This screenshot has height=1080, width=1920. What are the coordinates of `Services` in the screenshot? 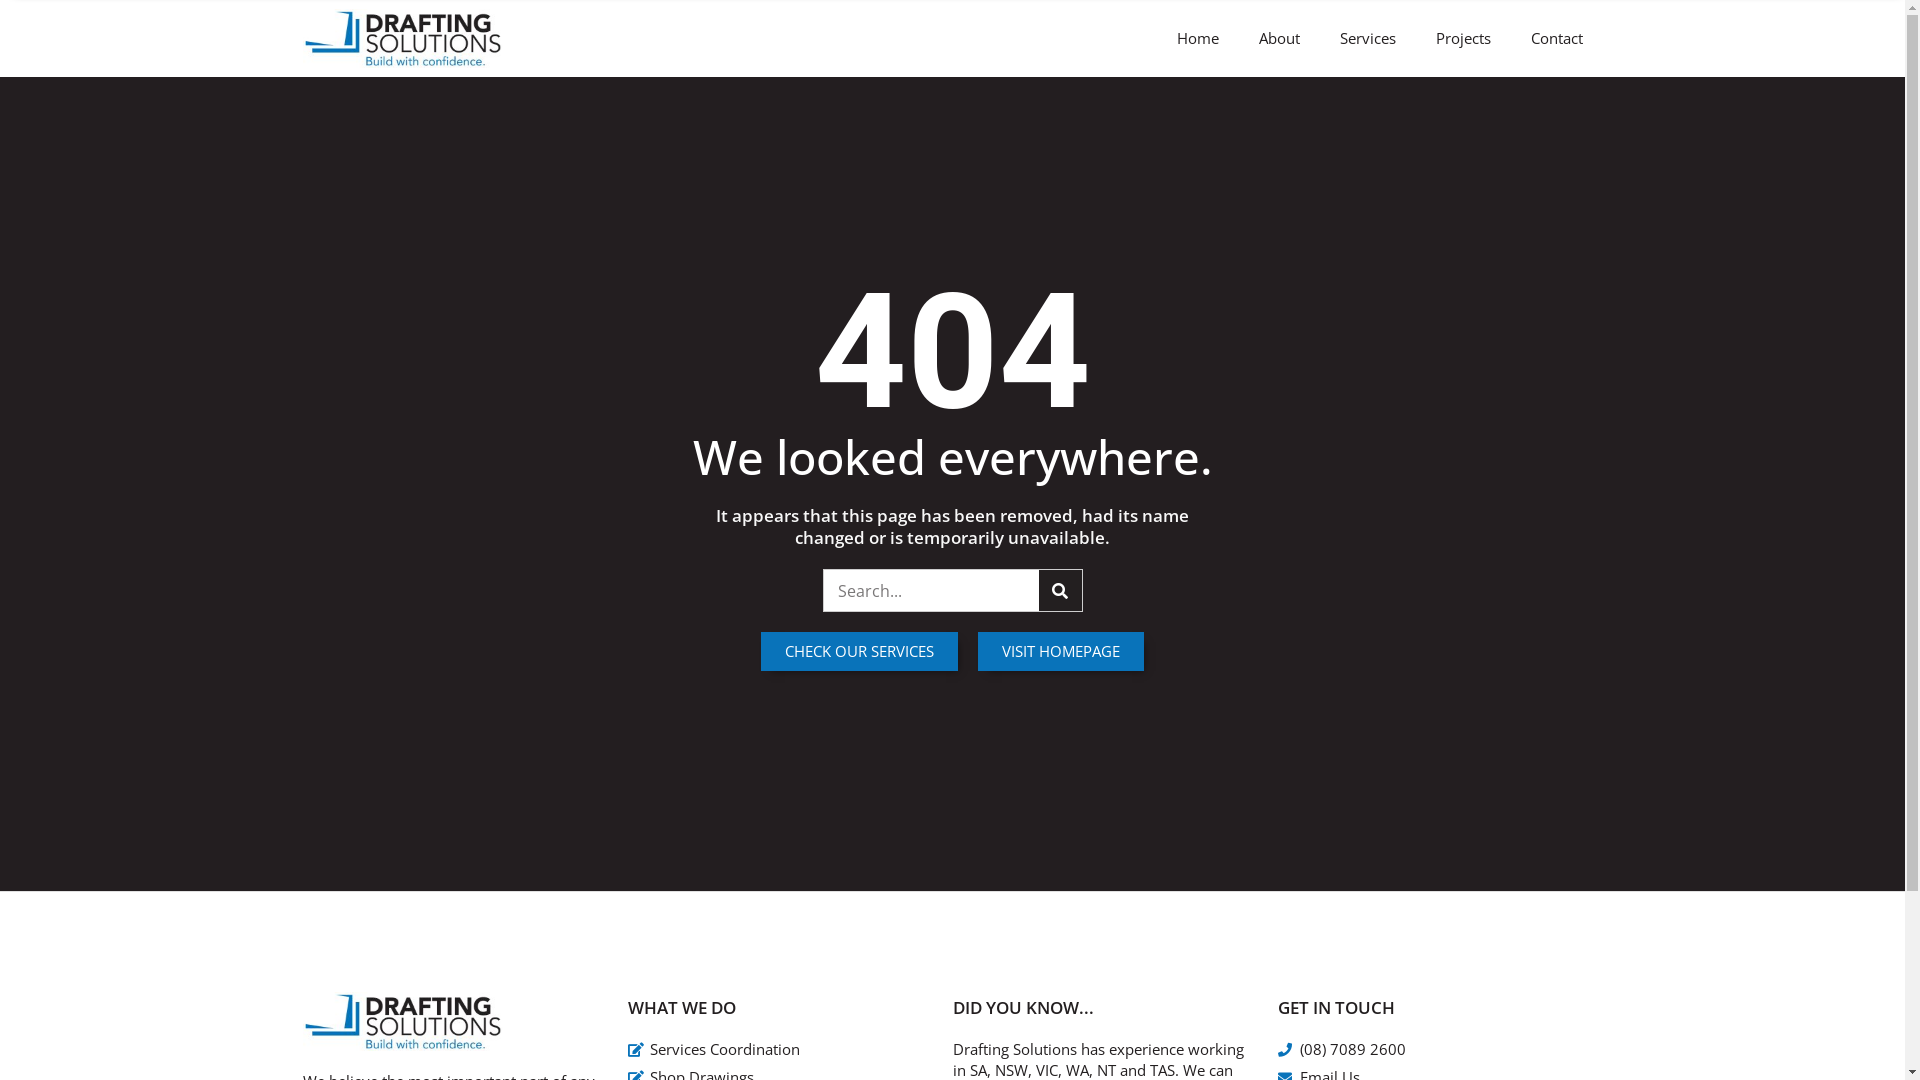 It's located at (1368, 38).